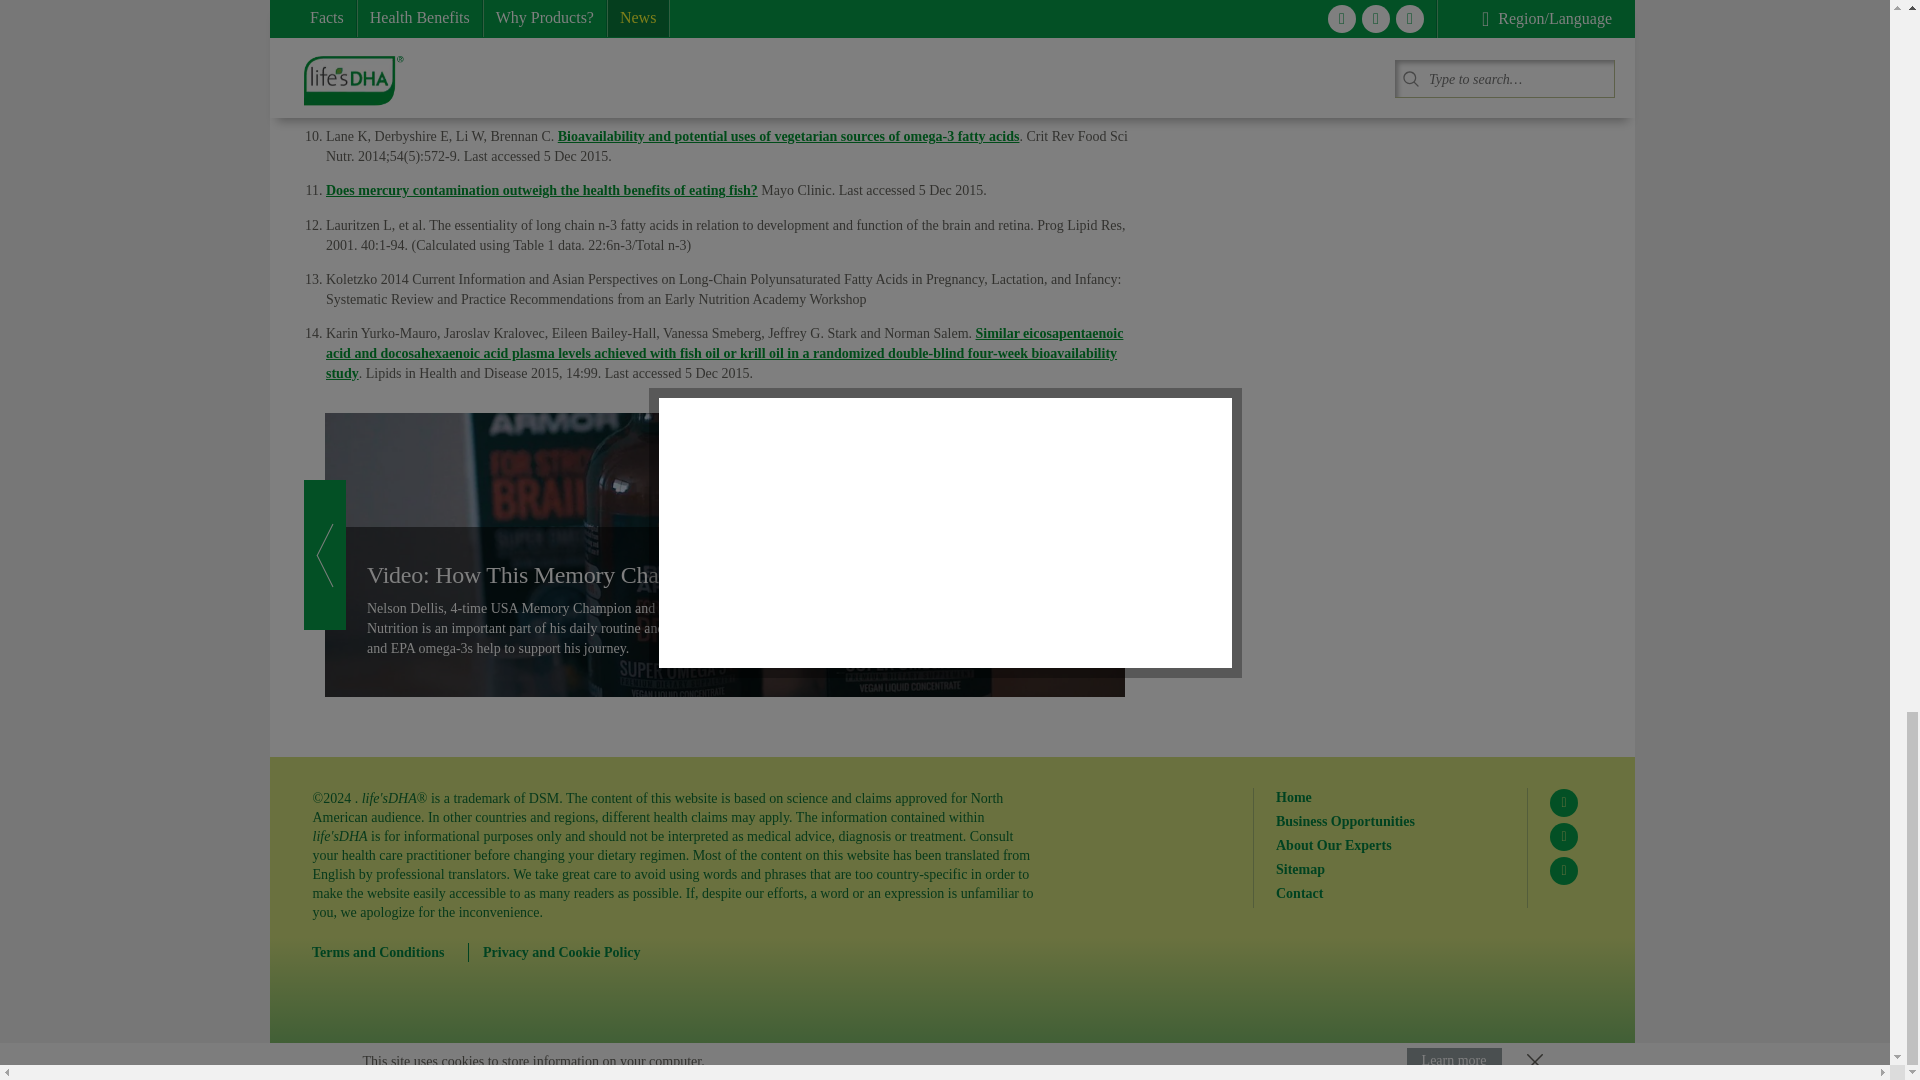  What do you see at coordinates (1390, 797) in the screenshot?
I see `Home` at bounding box center [1390, 797].